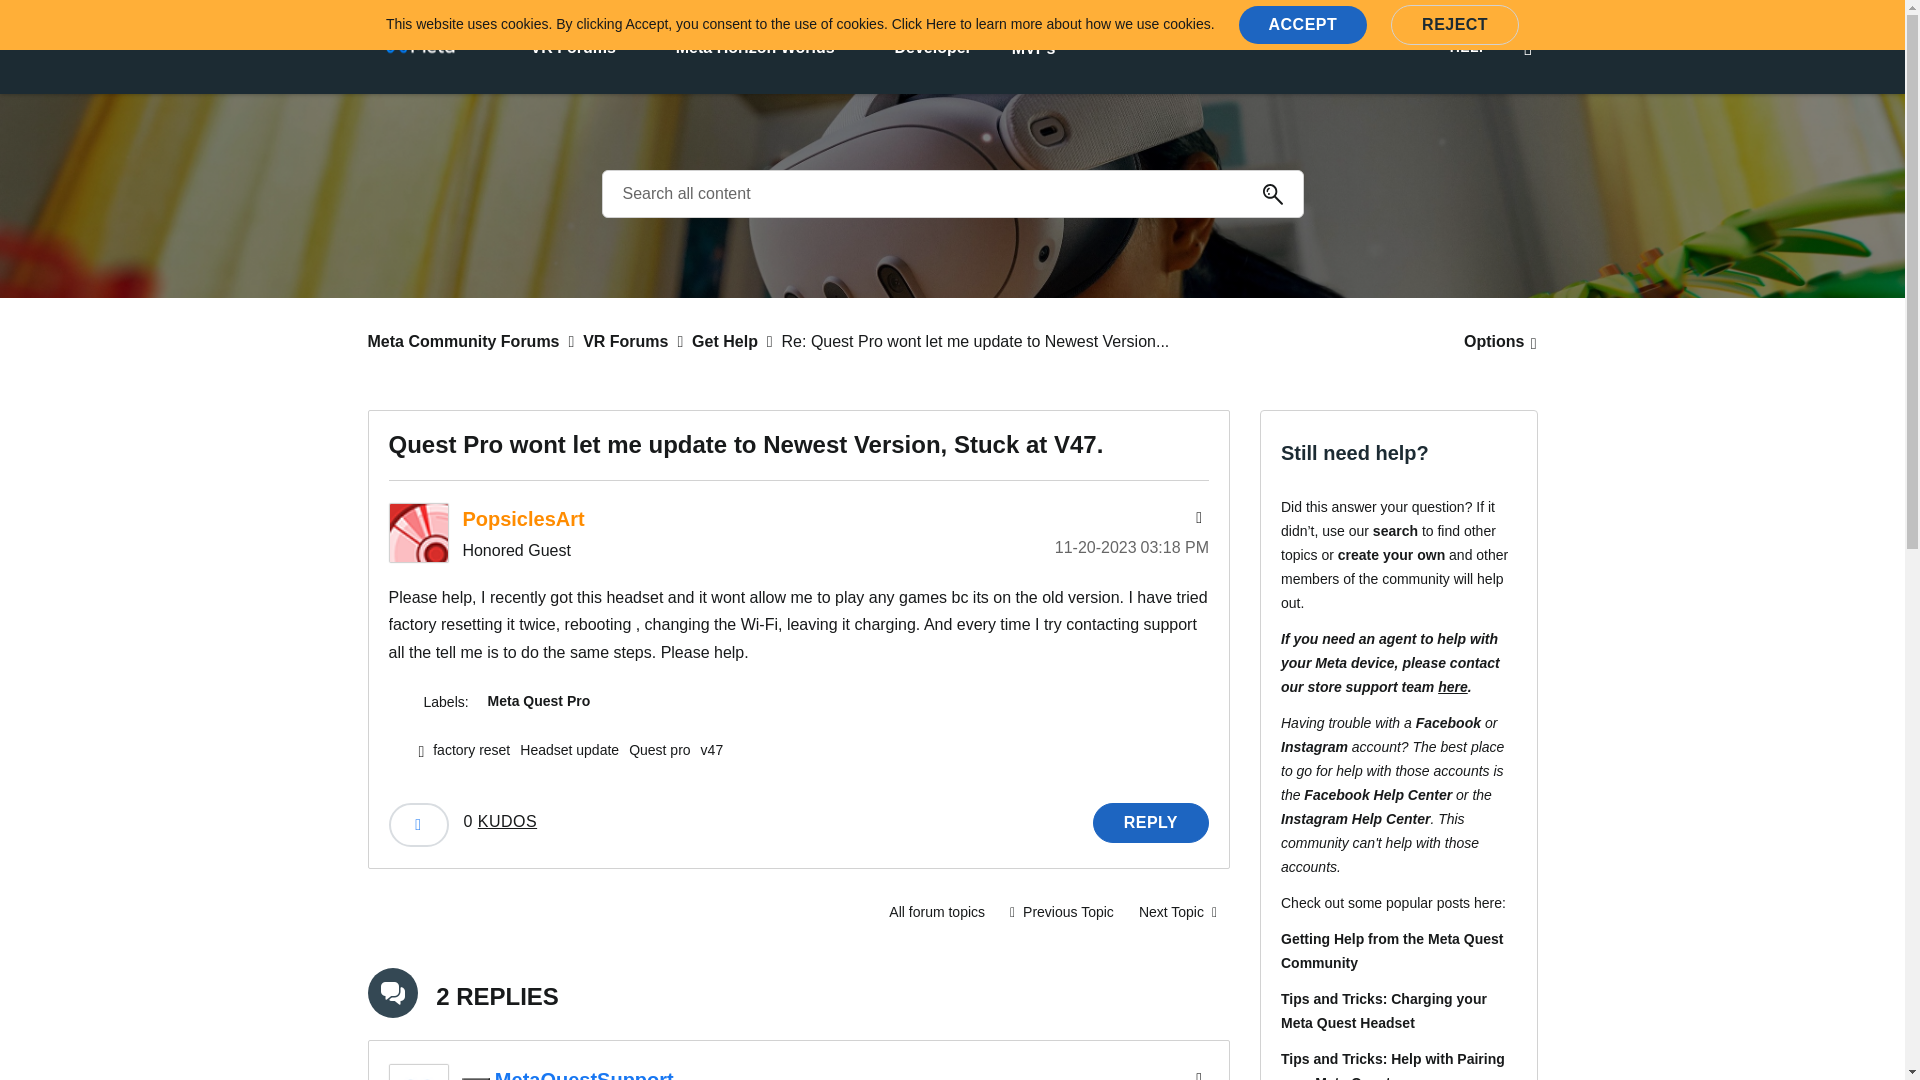 This screenshot has width=1920, height=1080. Describe the element at coordinates (936, 912) in the screenshot. I see `Get Help` at that location.